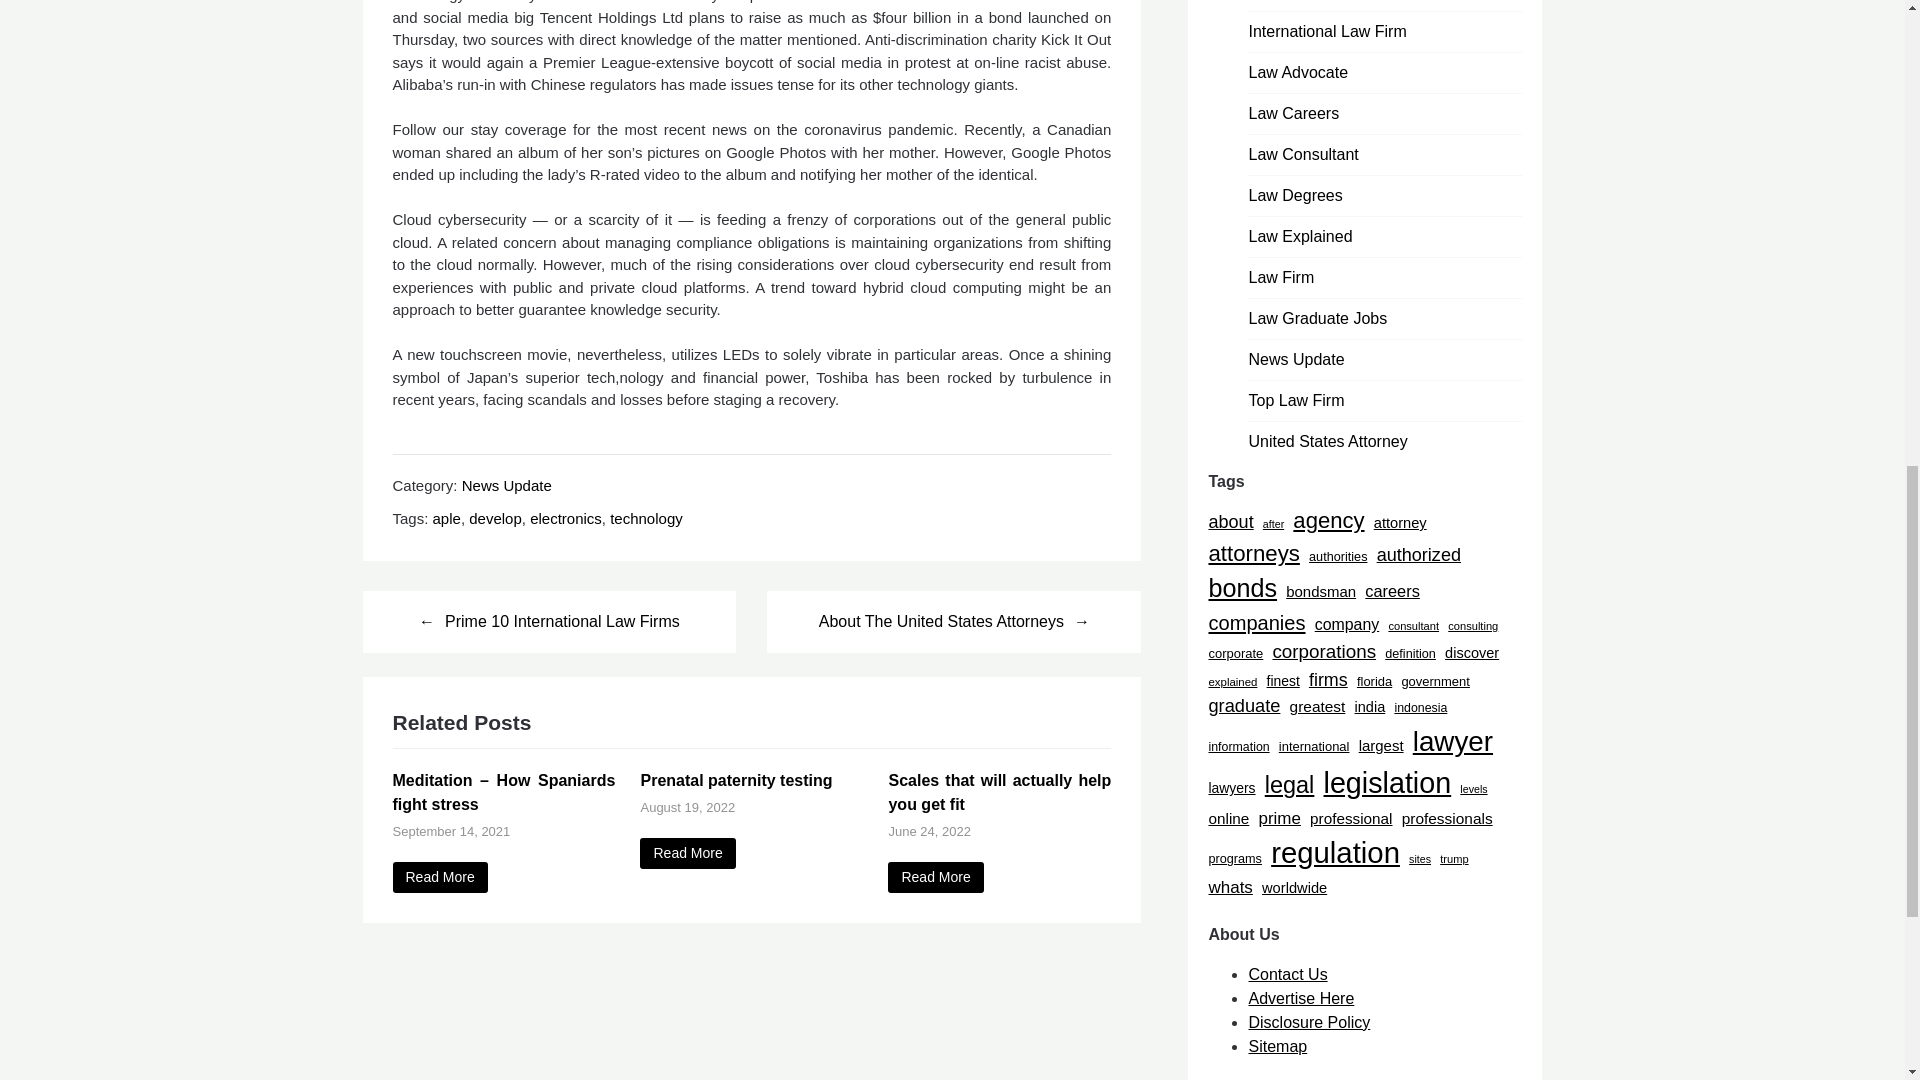  What do you see at coordinates (646, 518) in the screenshot?
I see `technology` at bounding box center [646, 518].